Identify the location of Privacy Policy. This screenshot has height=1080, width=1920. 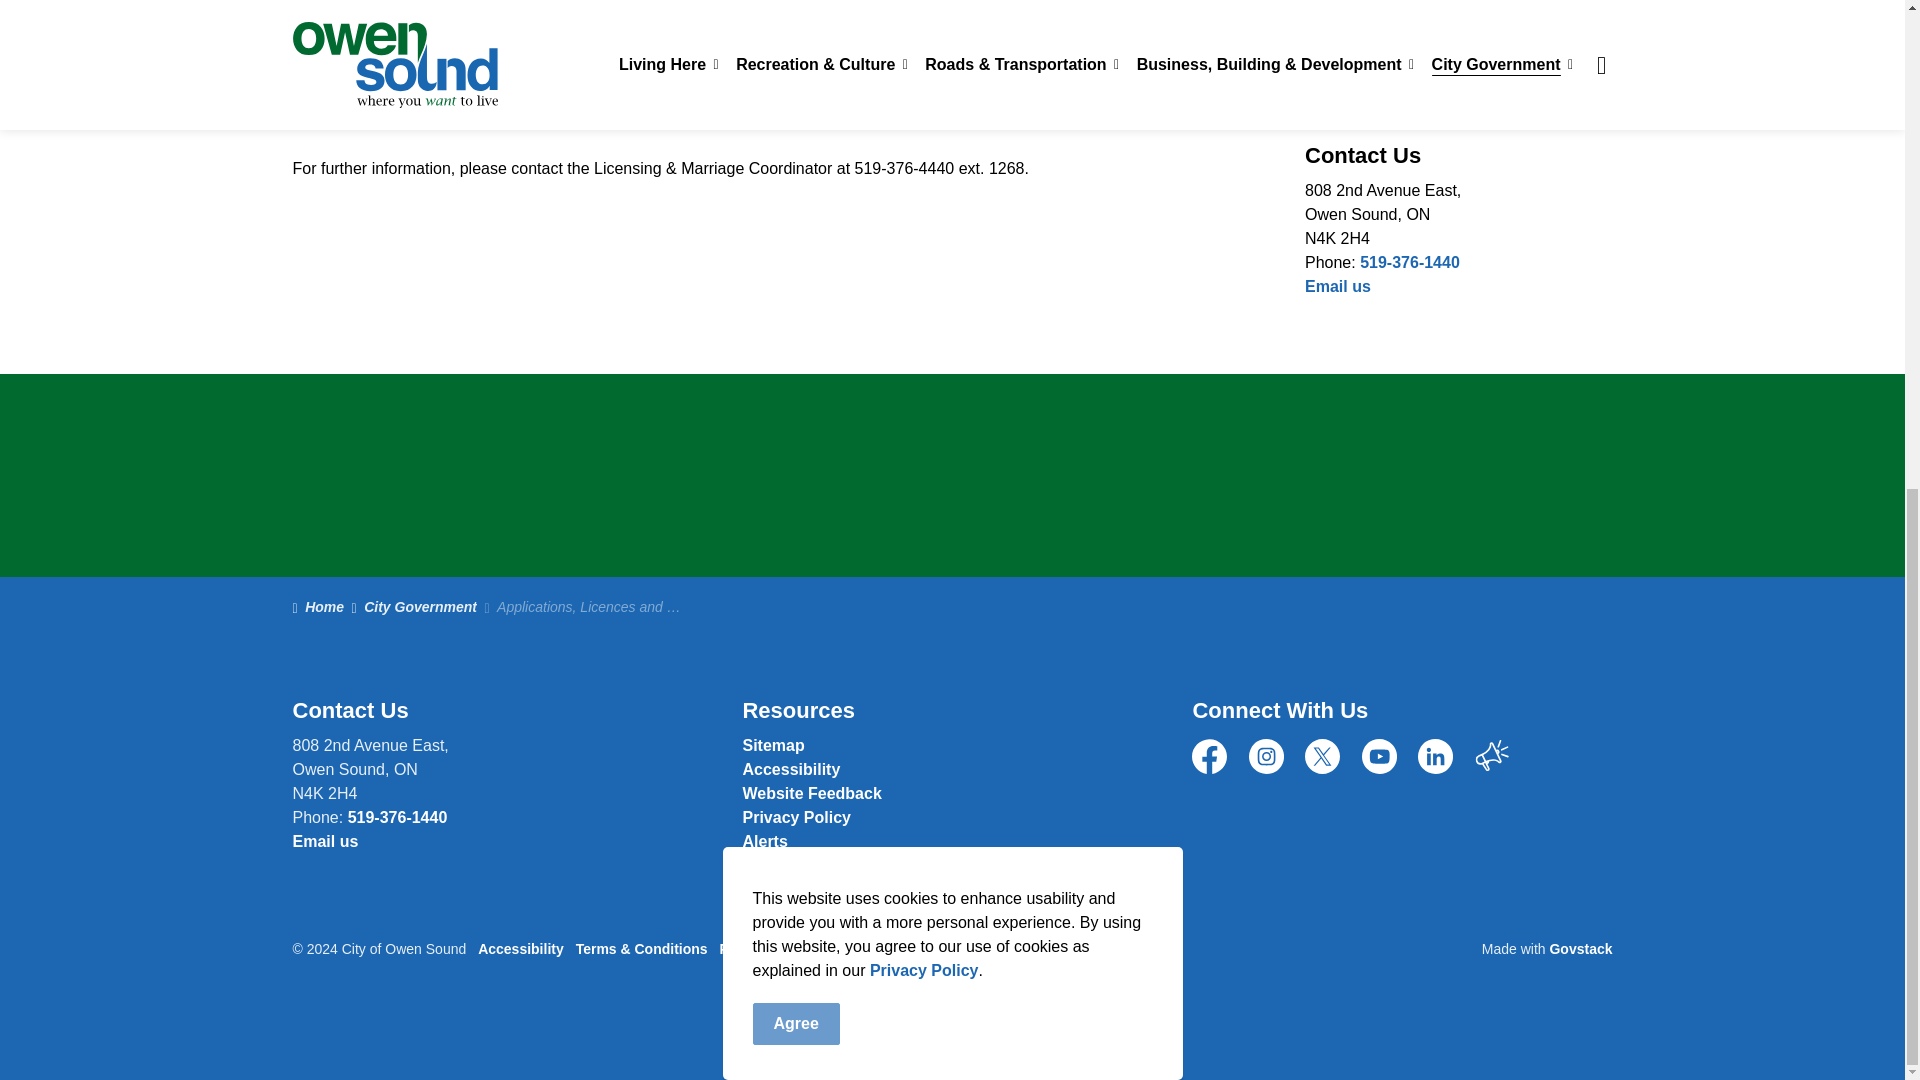
(796, 817).